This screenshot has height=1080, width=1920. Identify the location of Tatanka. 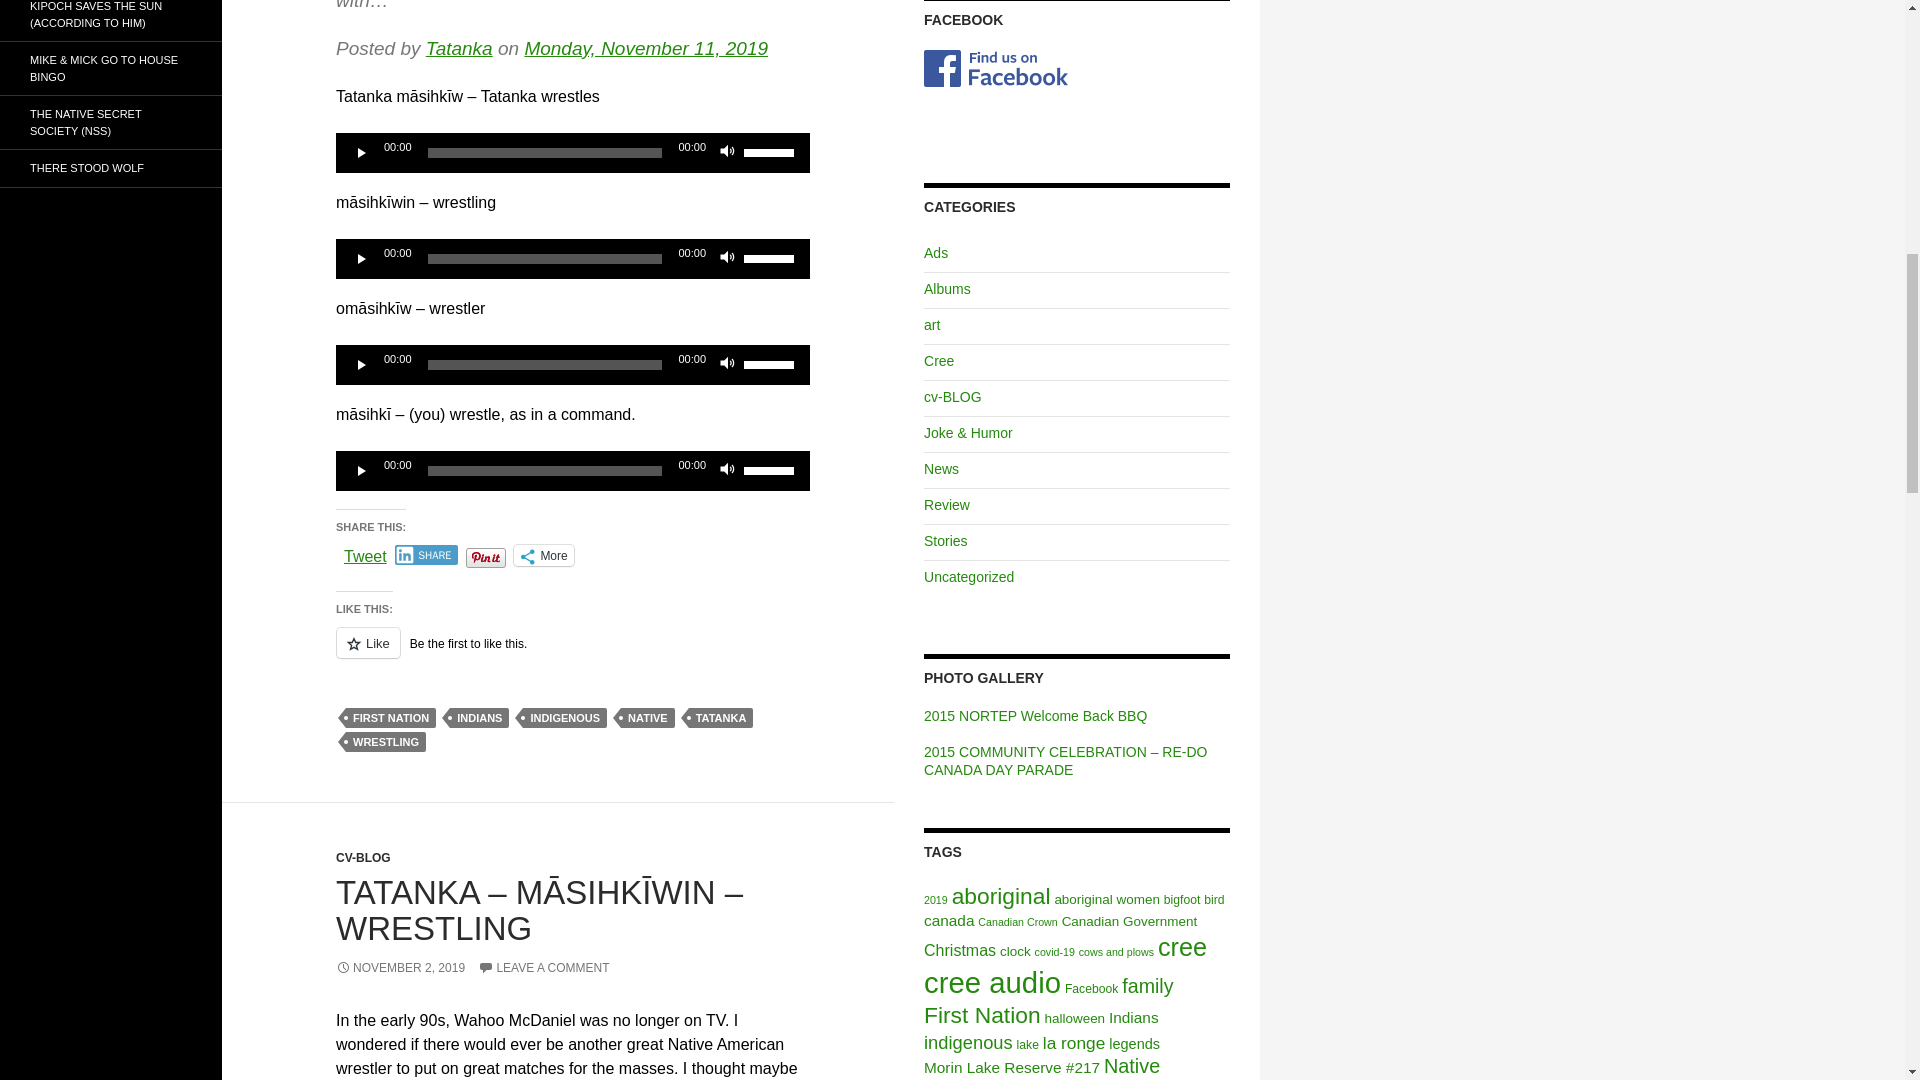
(460, 48).